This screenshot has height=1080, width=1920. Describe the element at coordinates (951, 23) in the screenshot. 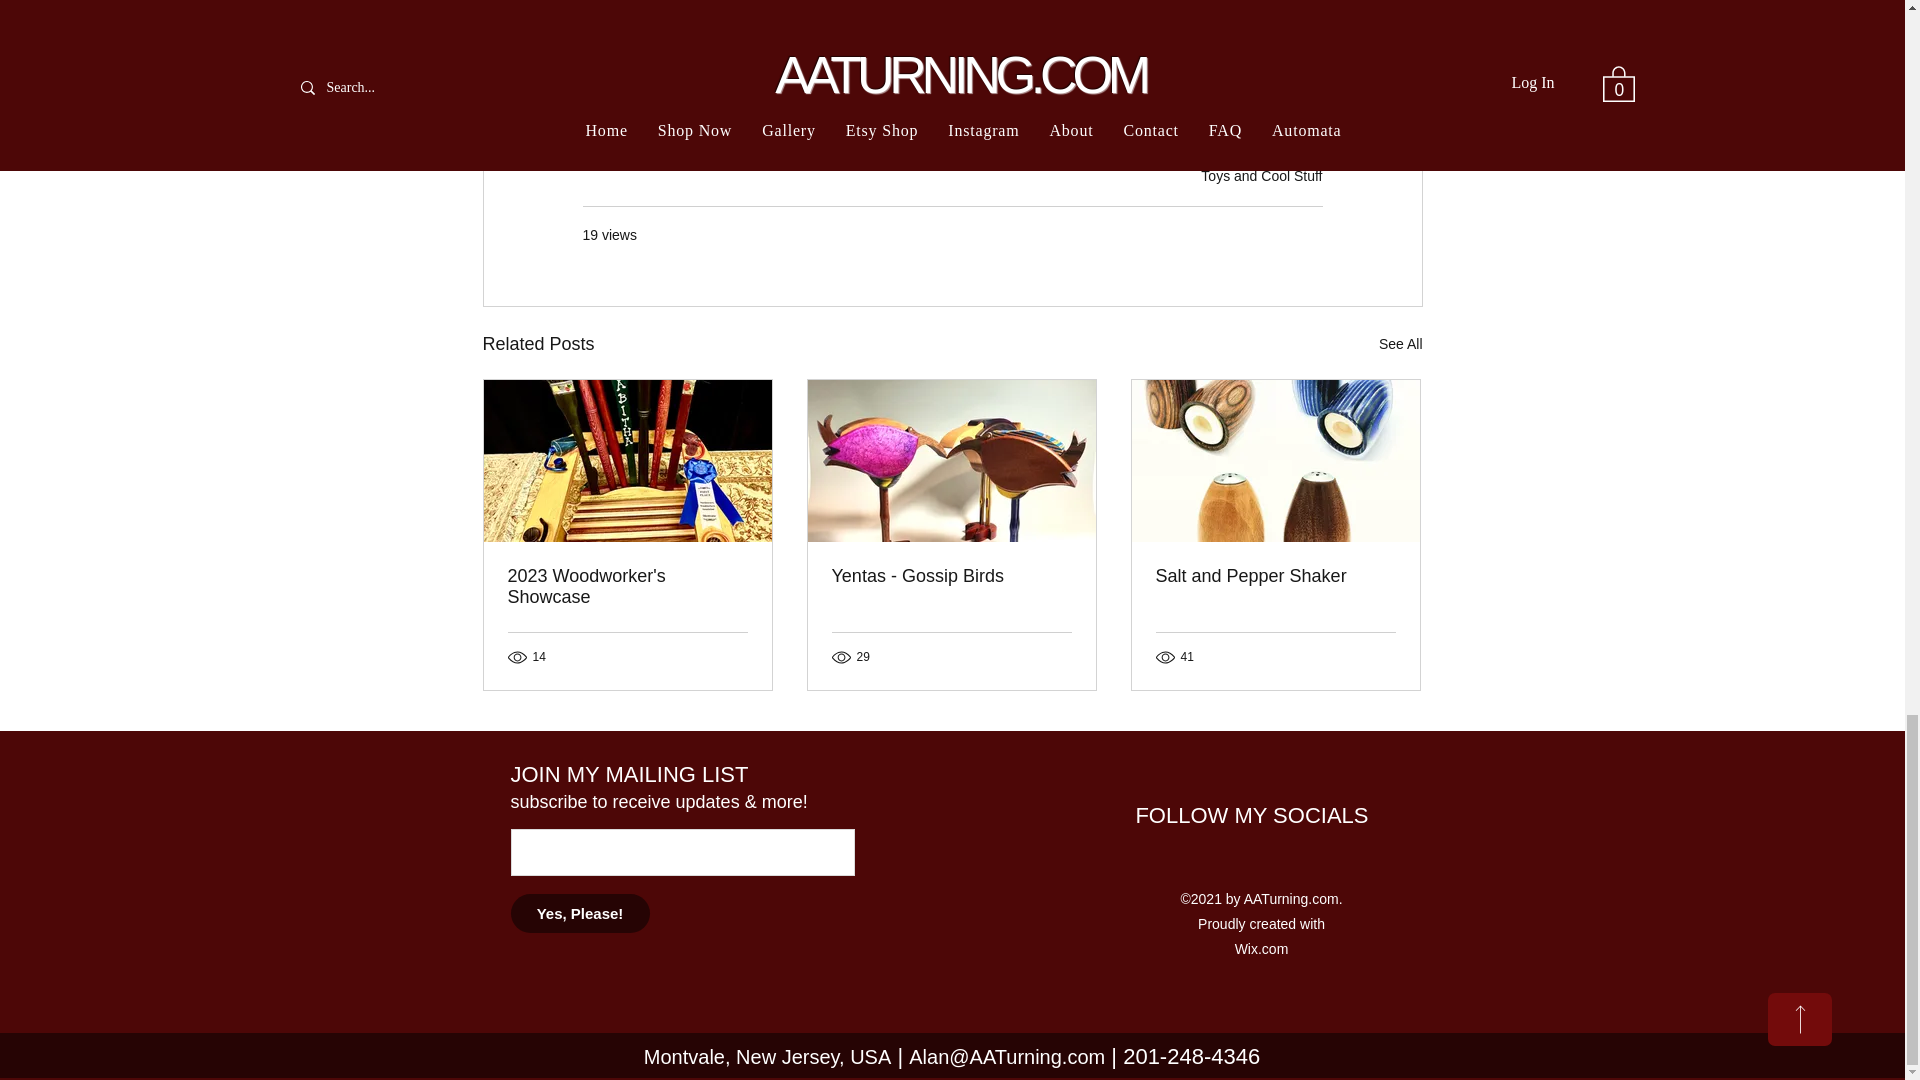

I see `AATurning` at that location.